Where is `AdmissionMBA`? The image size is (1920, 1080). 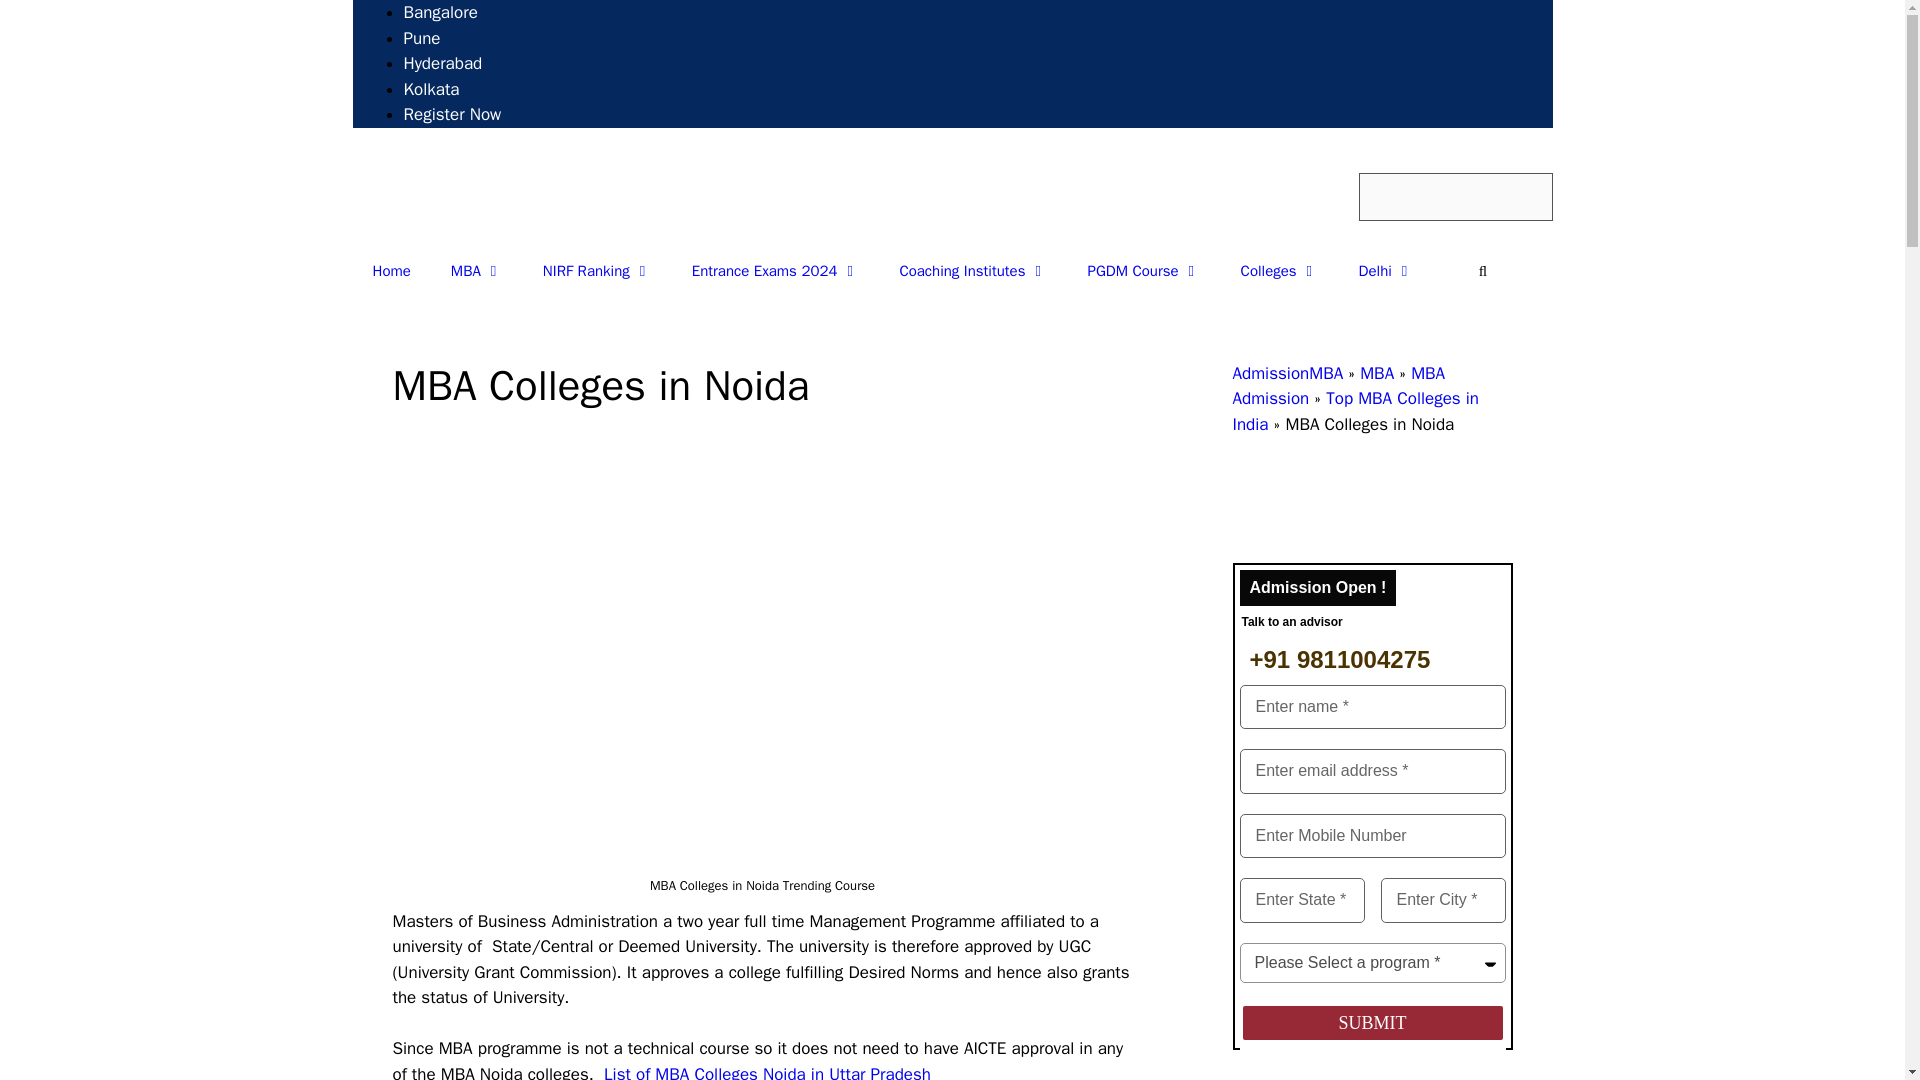
AdmissionMBA is located at coordinates (470, 196).